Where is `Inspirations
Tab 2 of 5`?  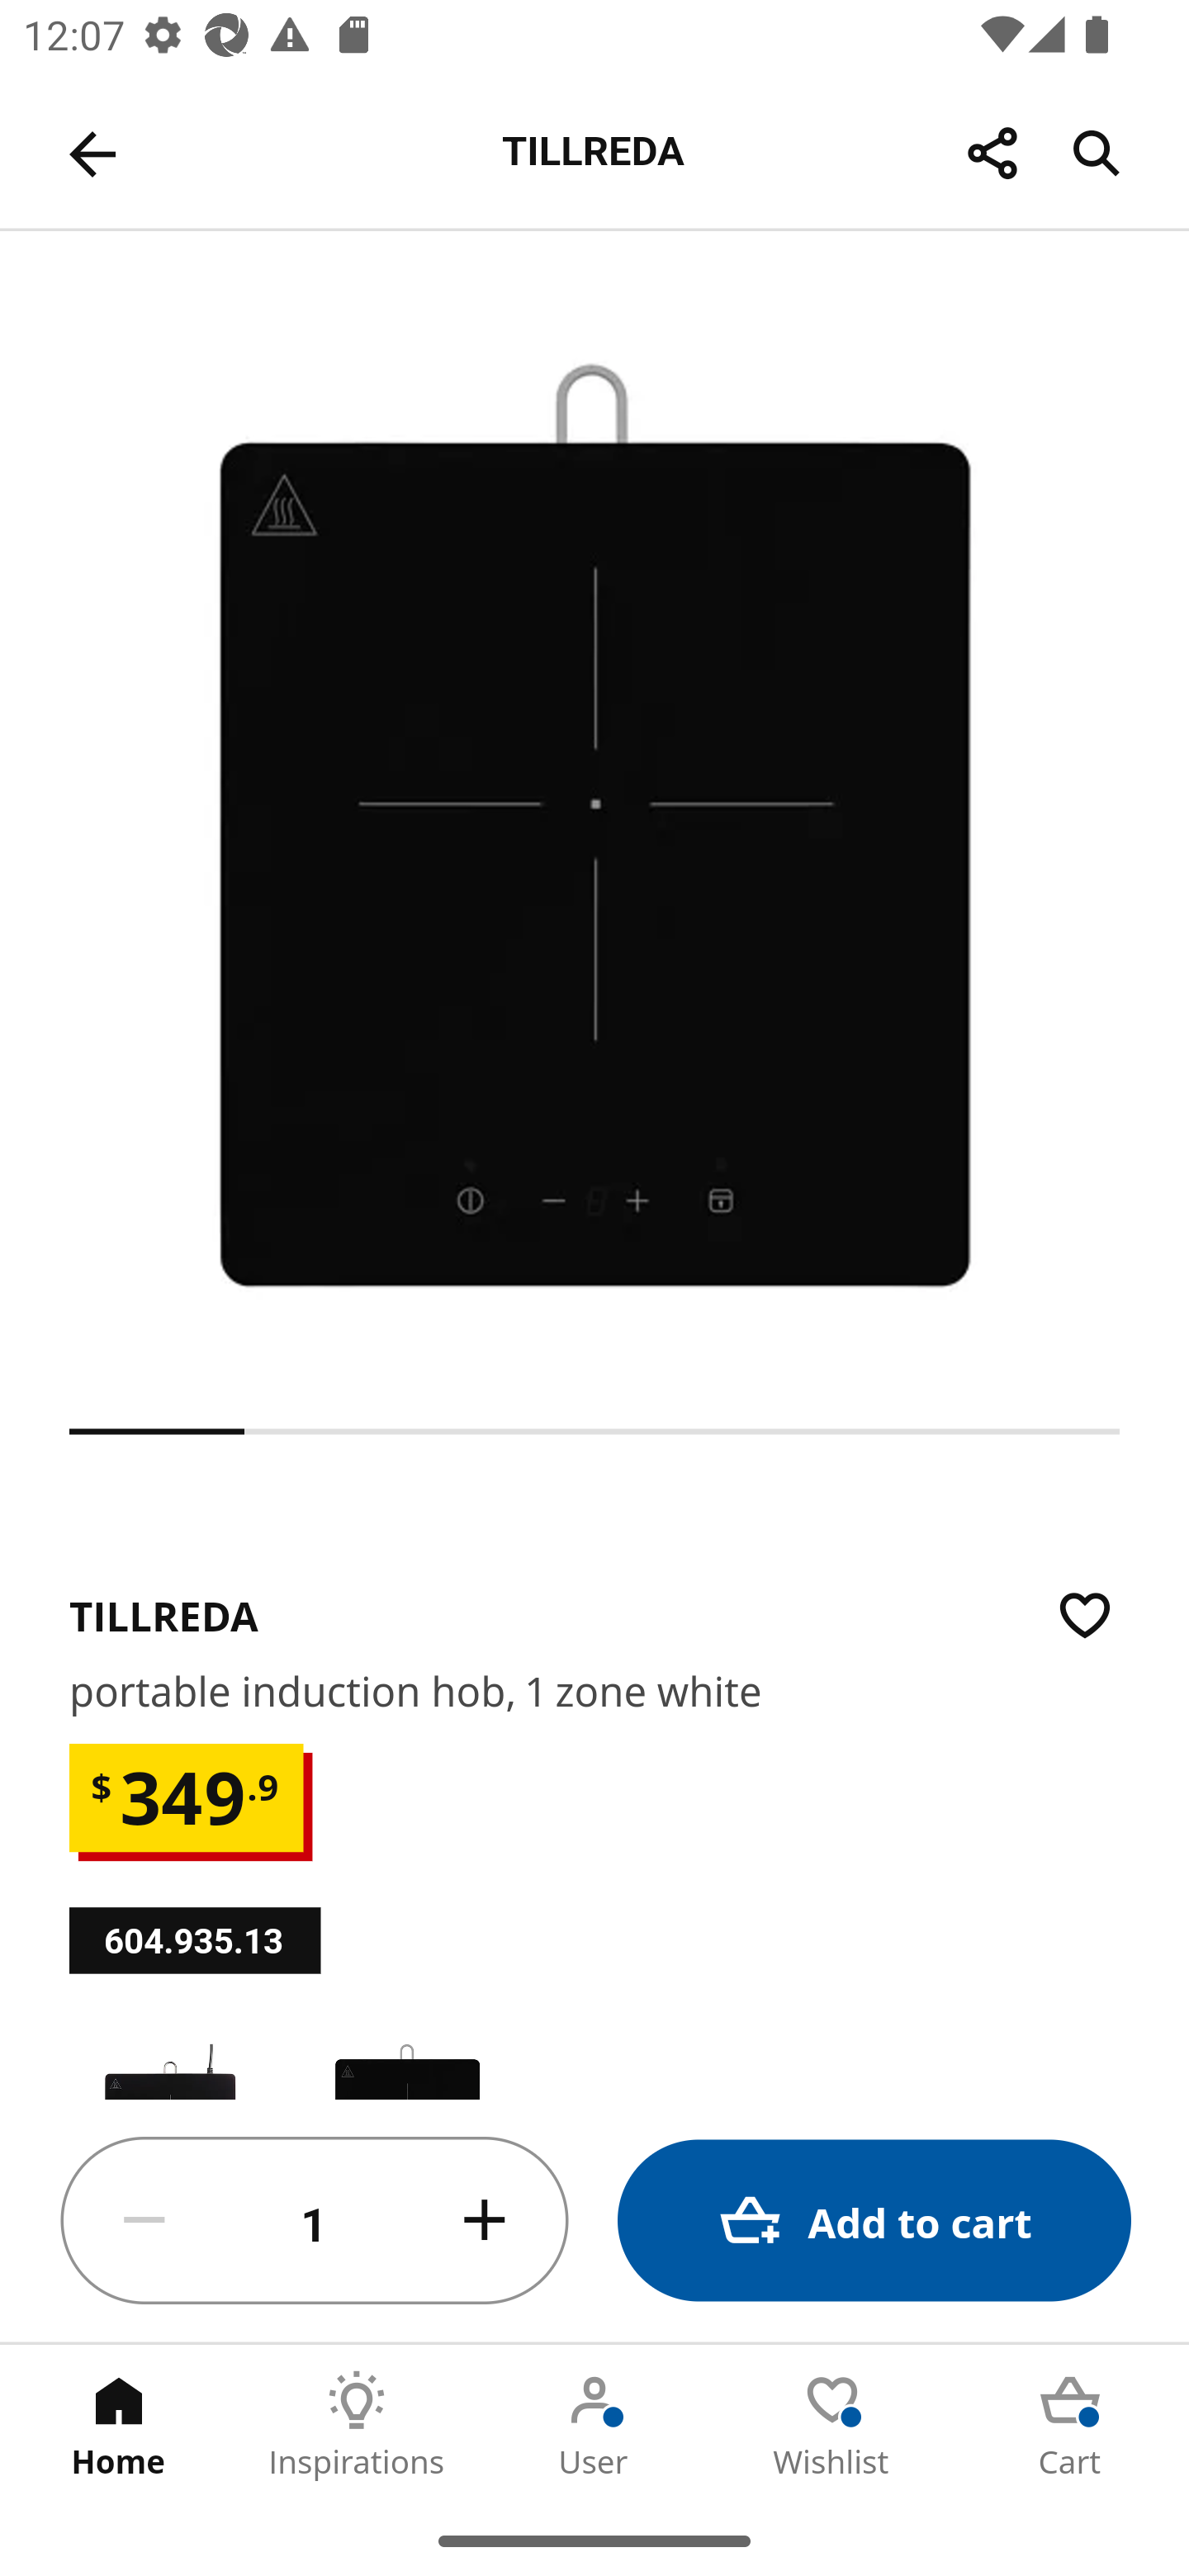 Inspirations
Tab 2 of 5 is located at coordinates (357, 2425).